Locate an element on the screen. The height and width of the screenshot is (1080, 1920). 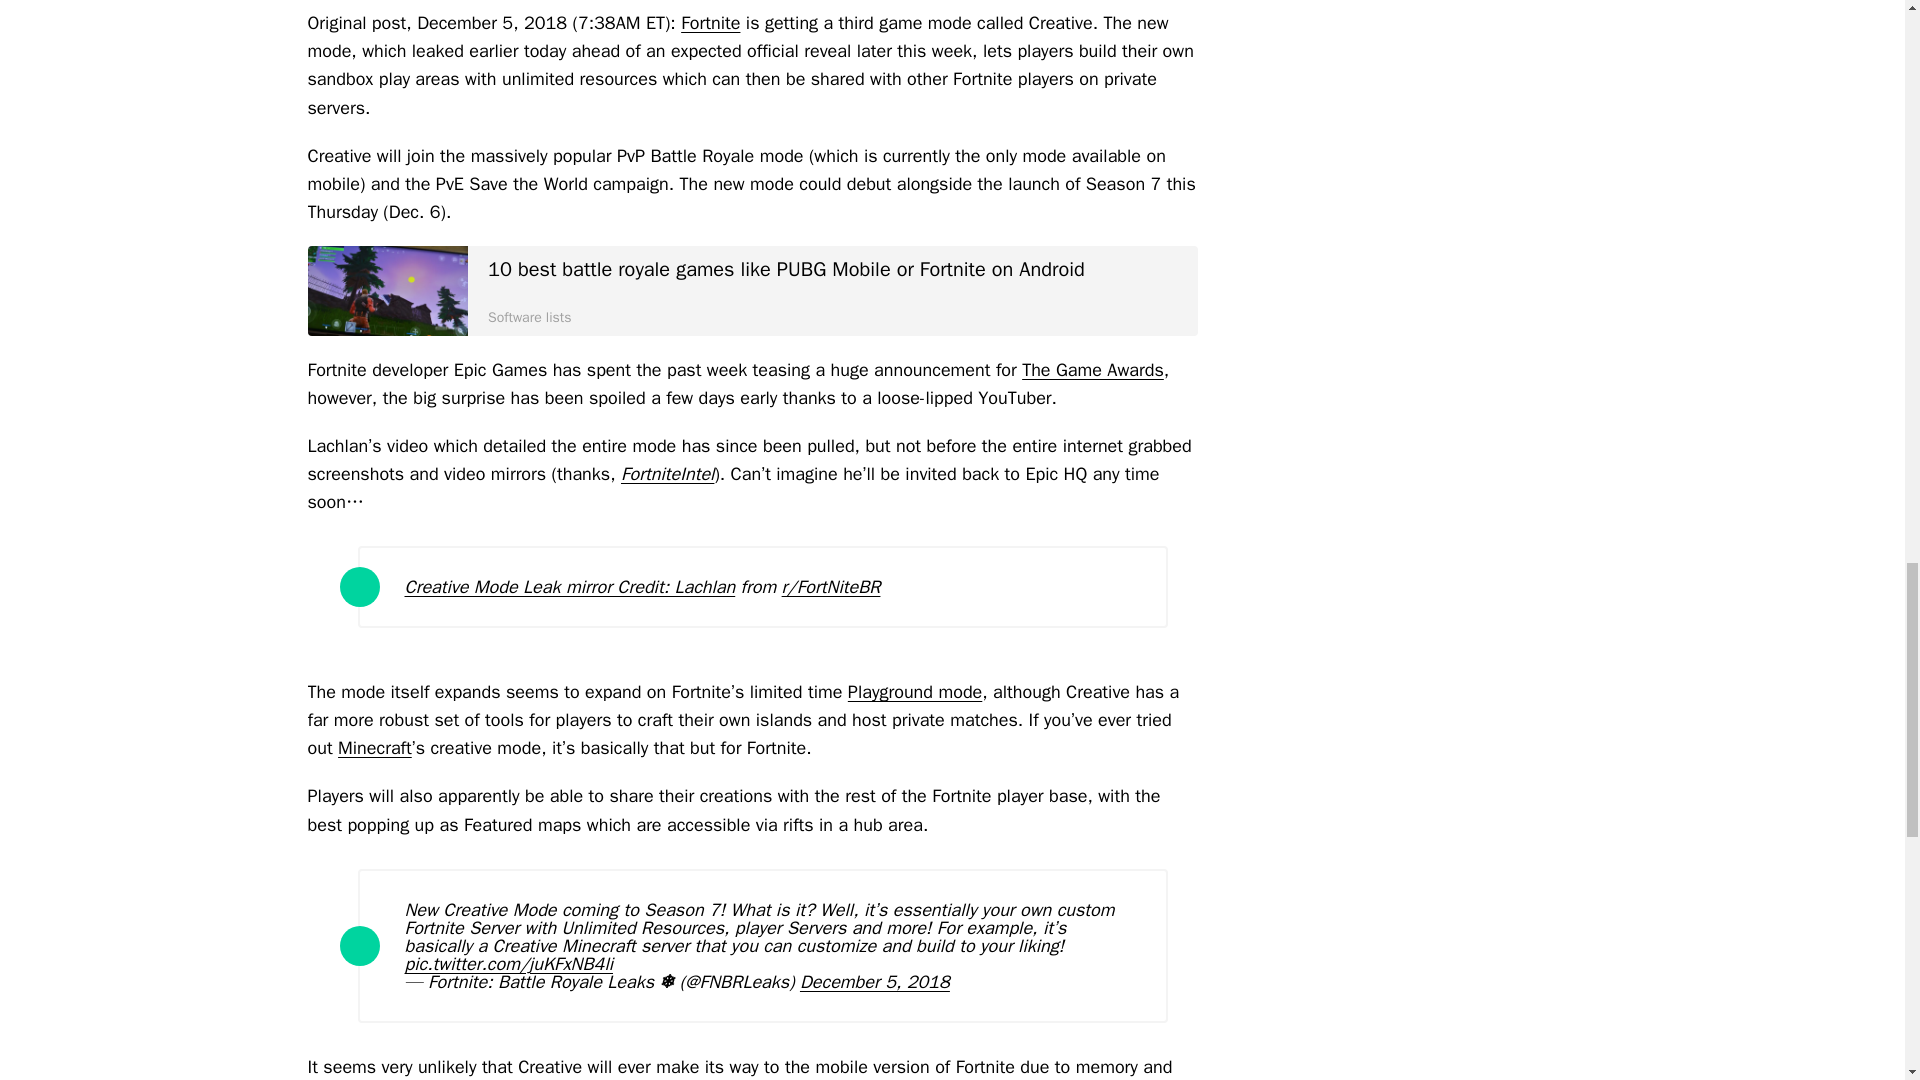
December 5, 2018 is located at coordinates (875, 981).